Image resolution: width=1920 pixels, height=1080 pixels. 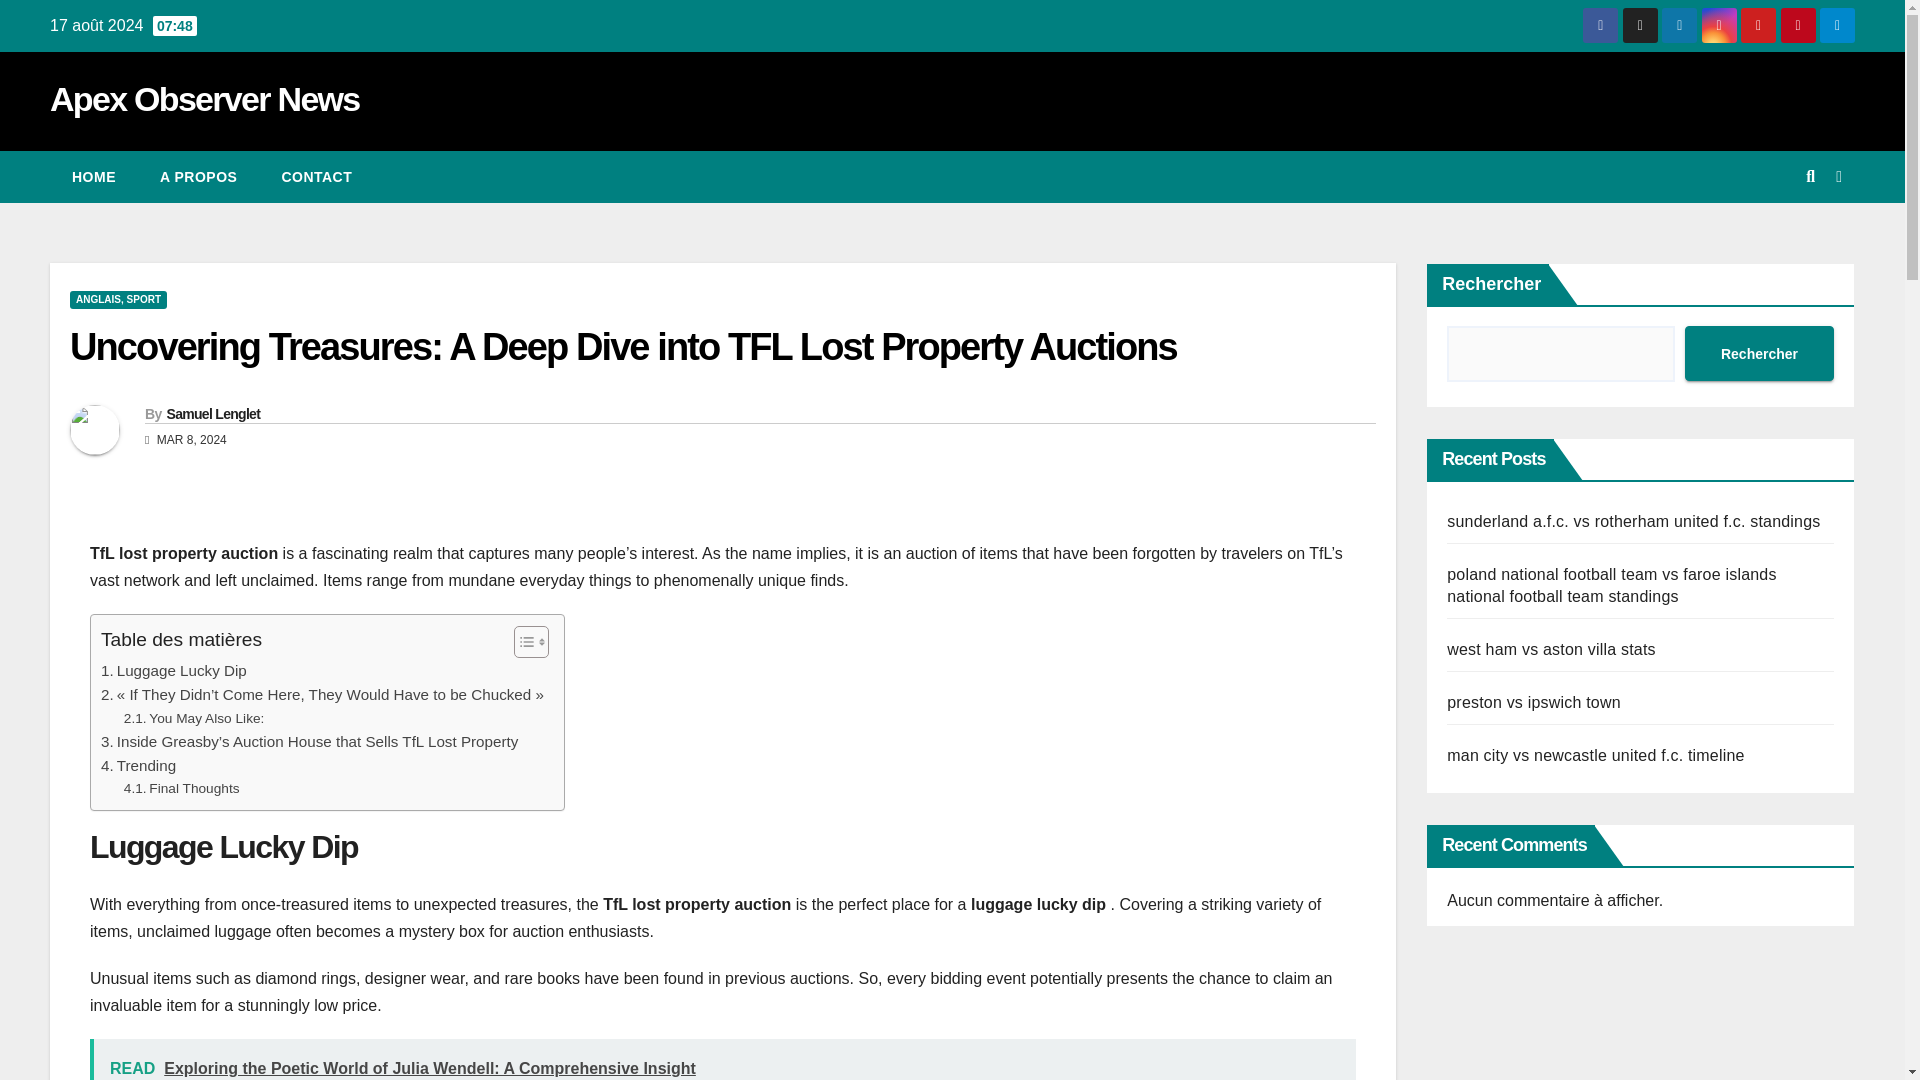 What do you see at coordinates (198, 177) in the screenshot?
I see `A PROPOS` at bounding box center [198, 177].